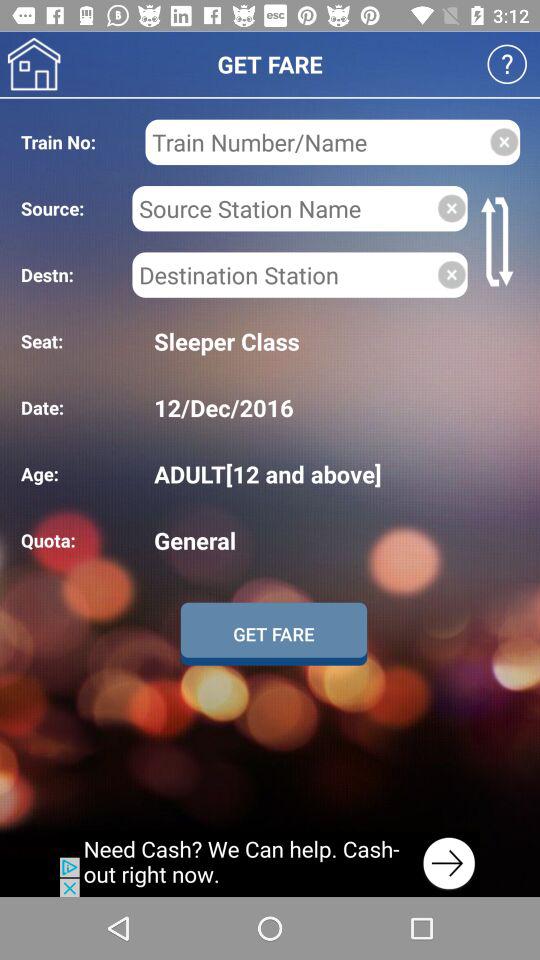  I want to click on home, so click(34, 64).